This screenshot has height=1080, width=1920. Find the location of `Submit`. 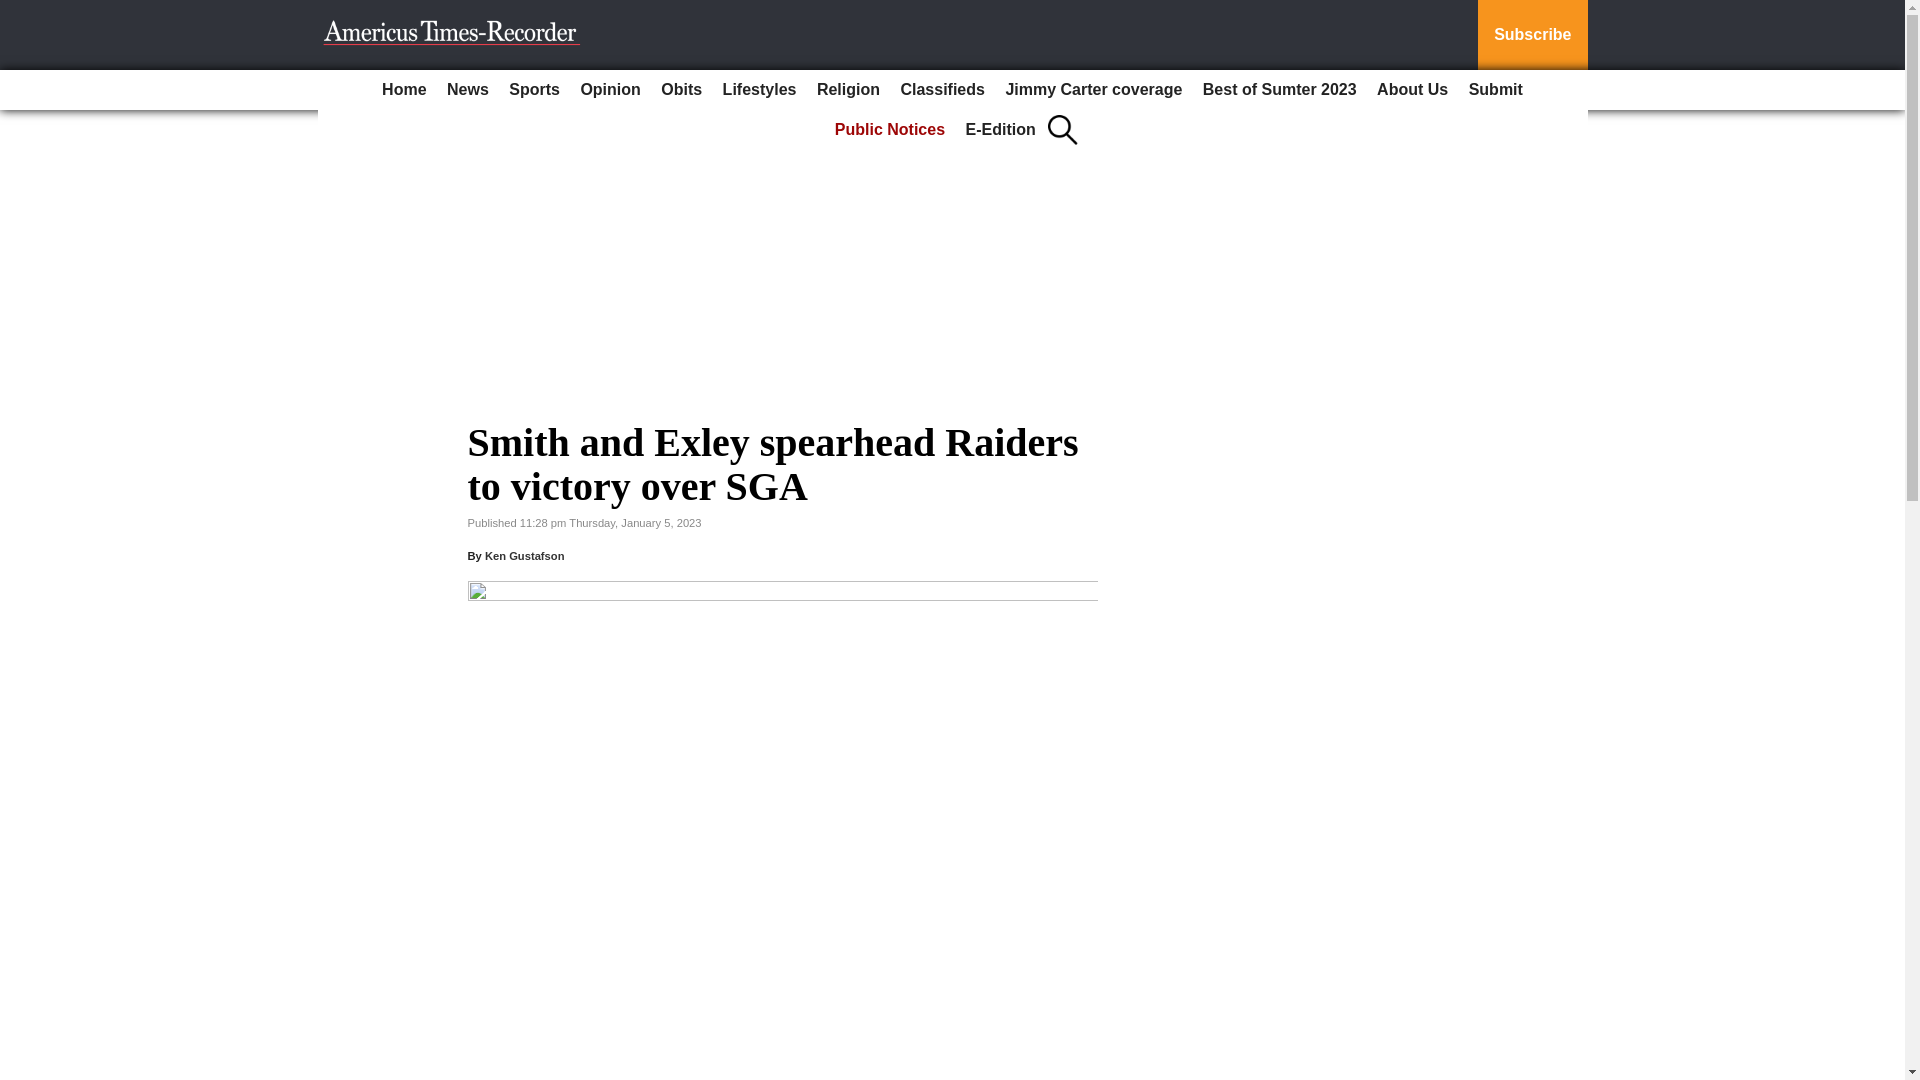

Submit is located at coordinates (1496, 90).